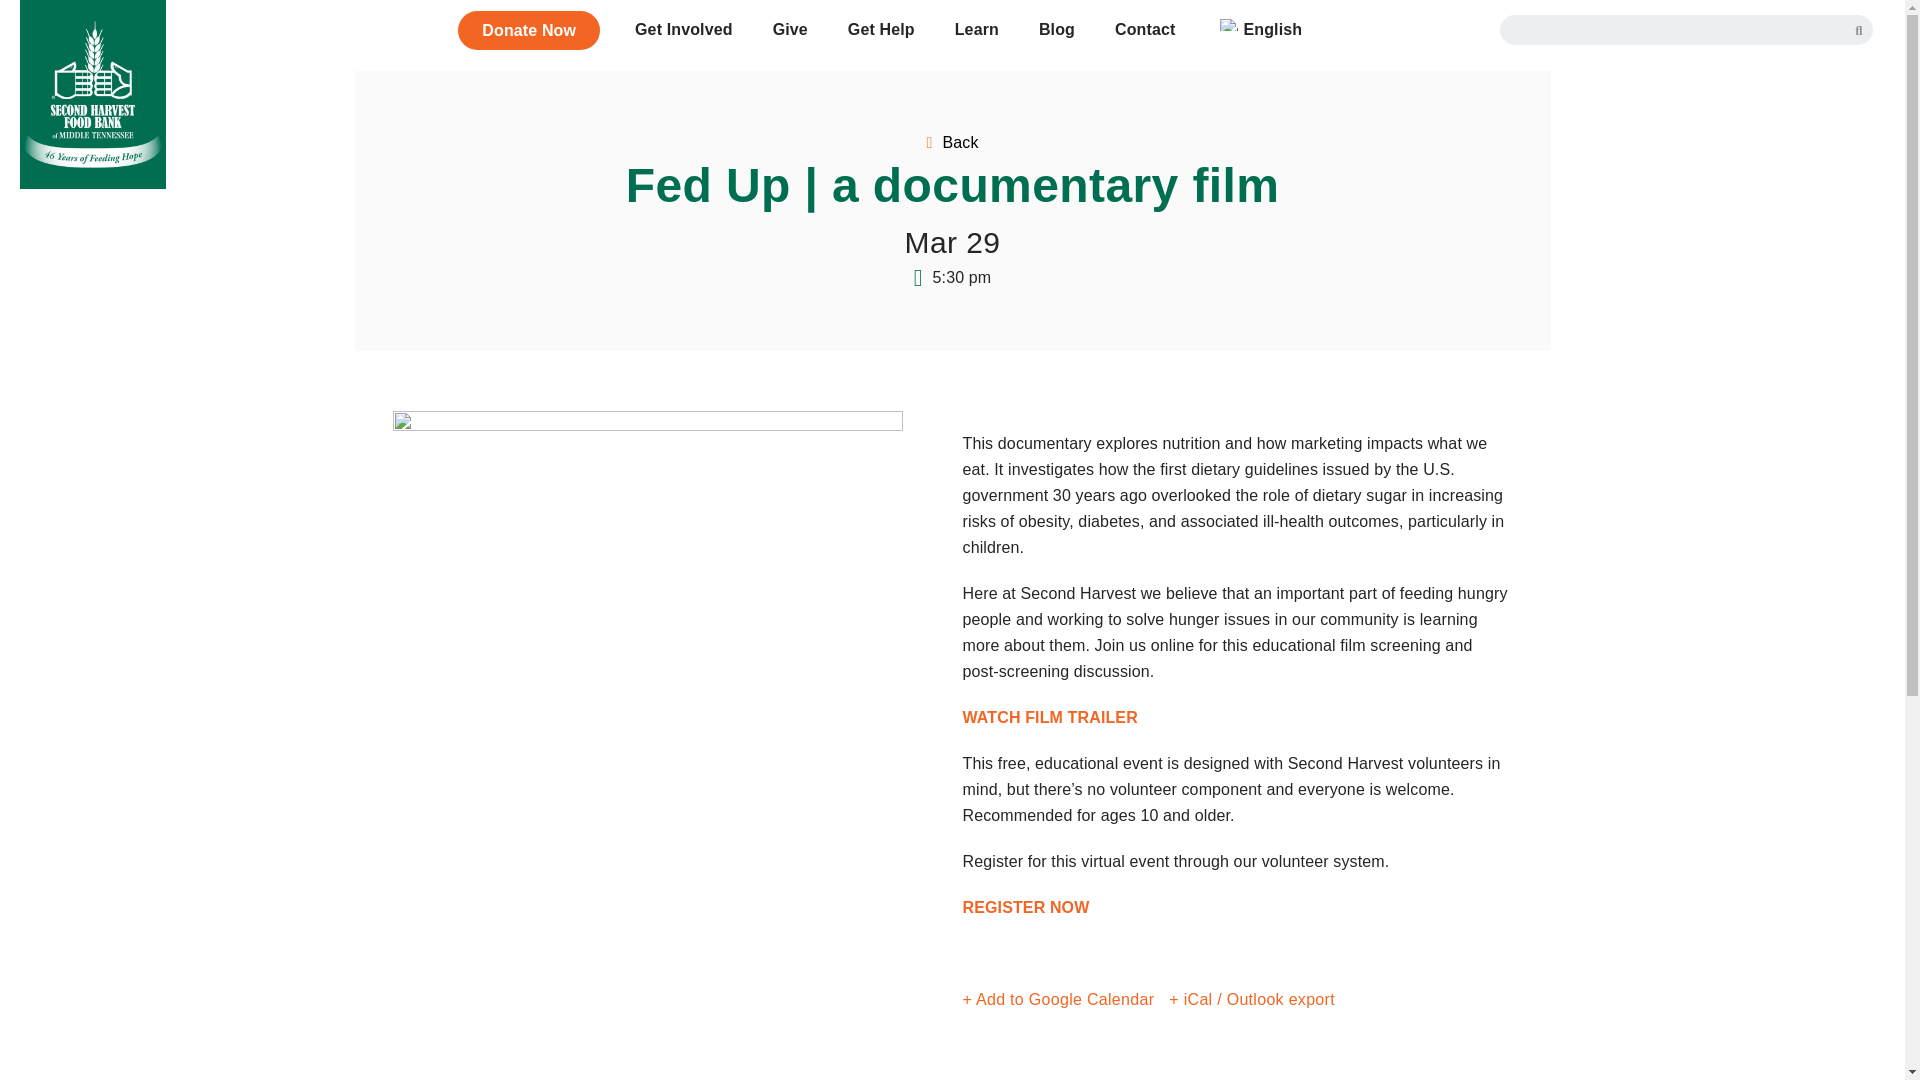 Image resolution: width=1920 pixels, height=1080 pixels. I want to click on Get Help, so click(881, 29).